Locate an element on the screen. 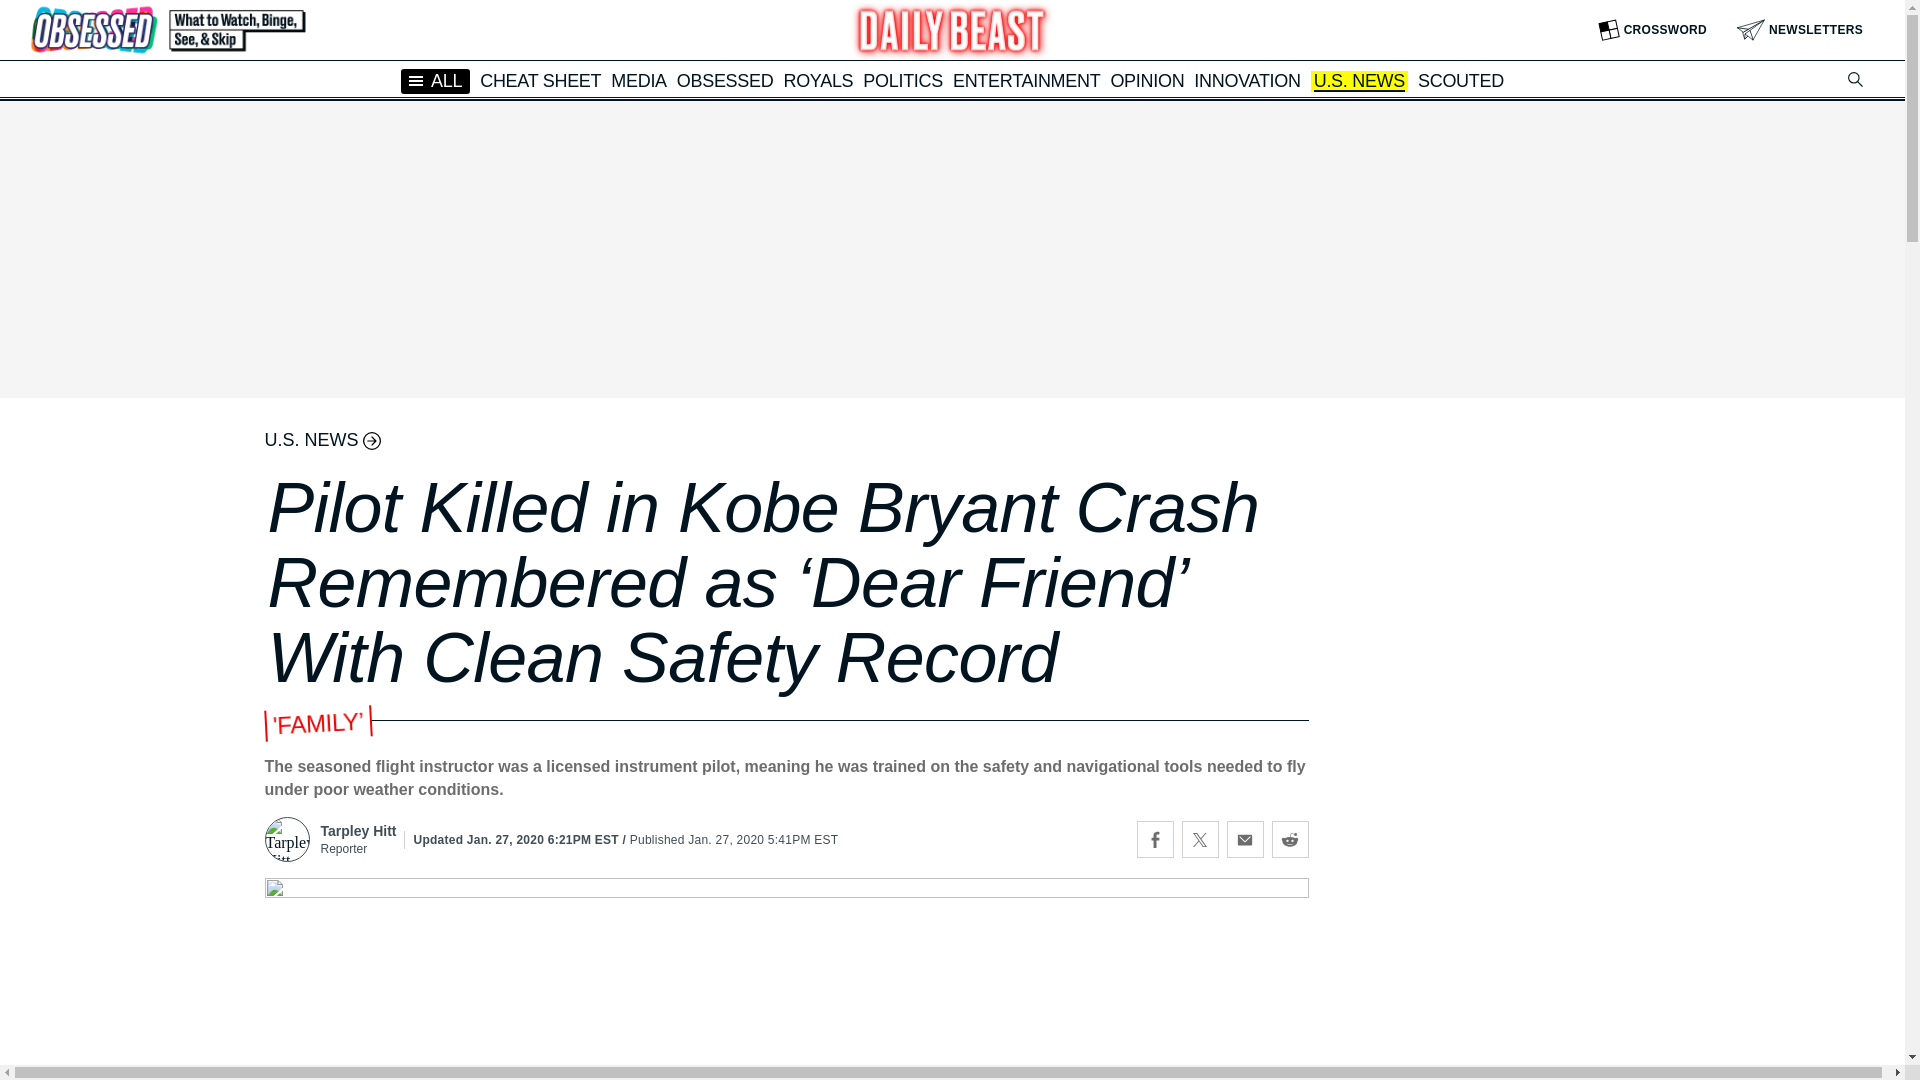 The width and height of the screenshot is (1920, 1080). MEDIA is located at coordinates (638, 80).